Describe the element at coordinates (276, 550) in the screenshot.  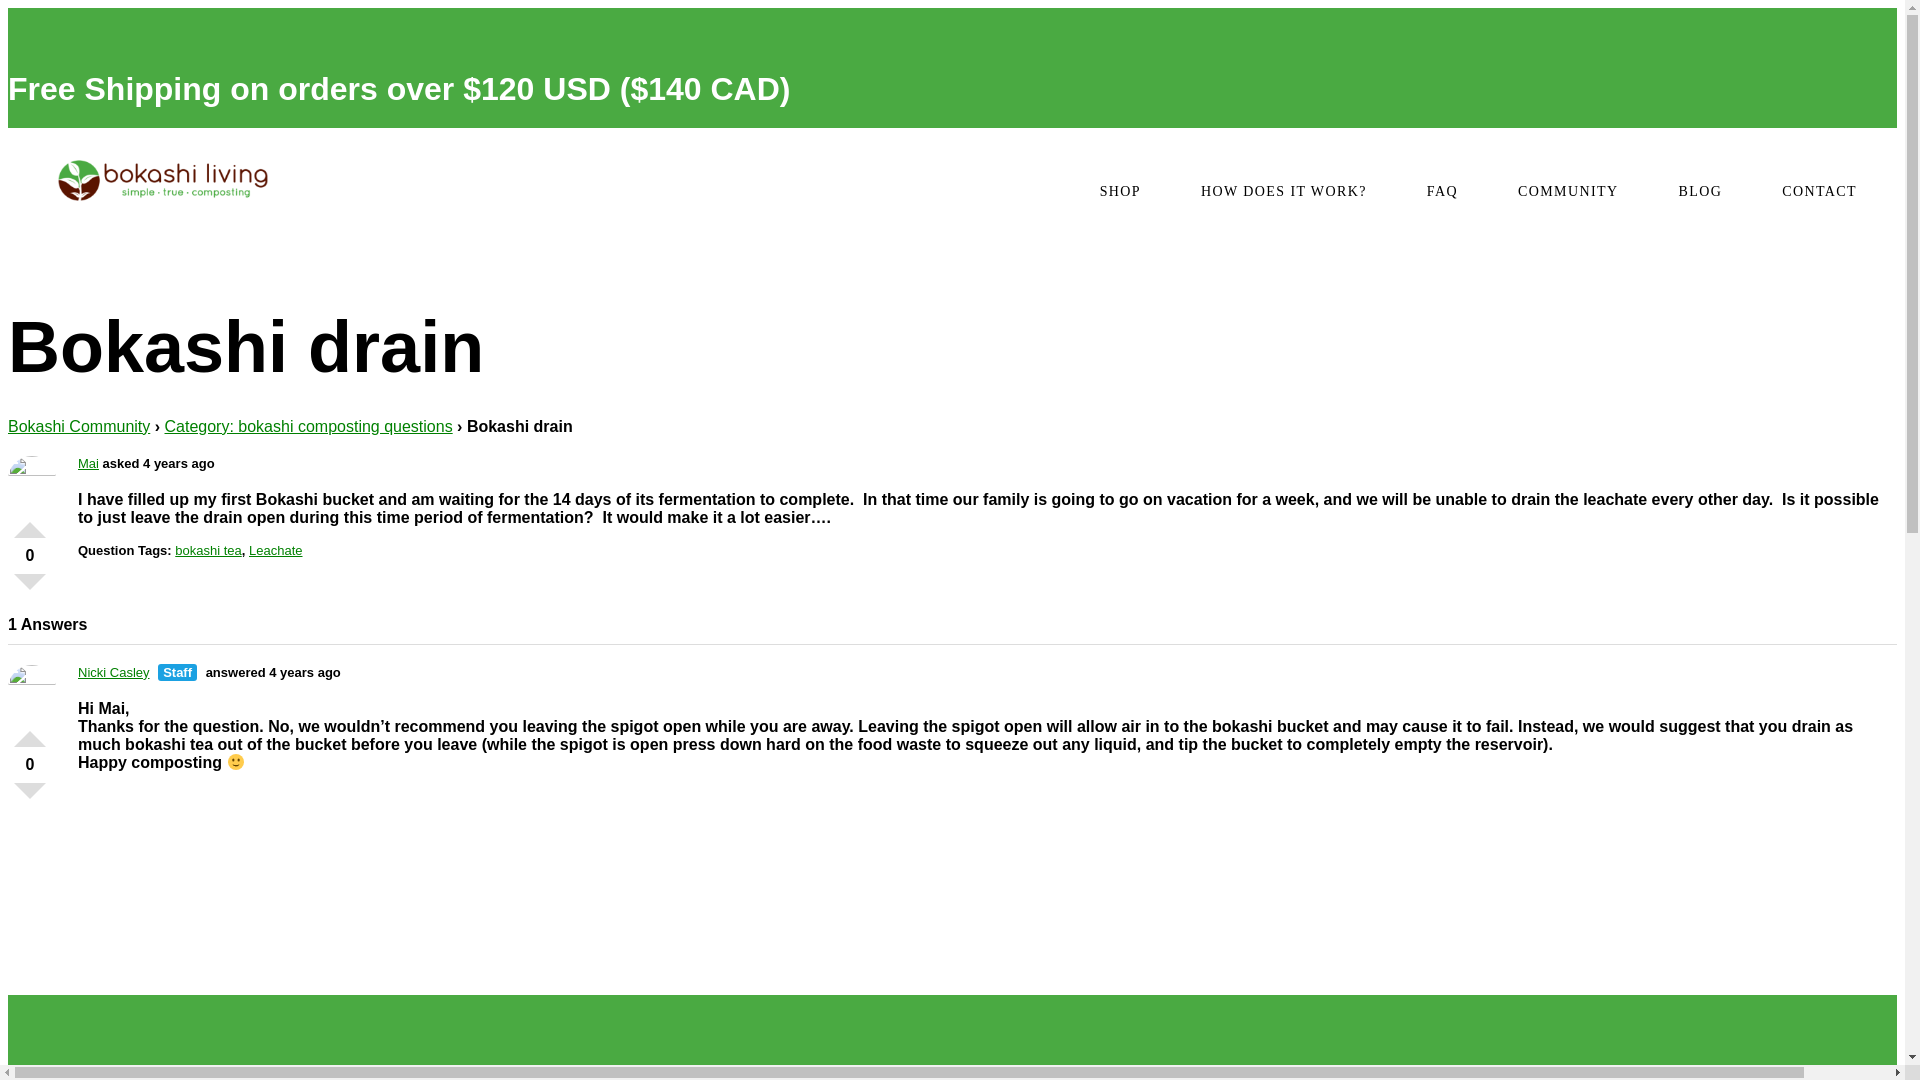
I see `Leachate` at that location.